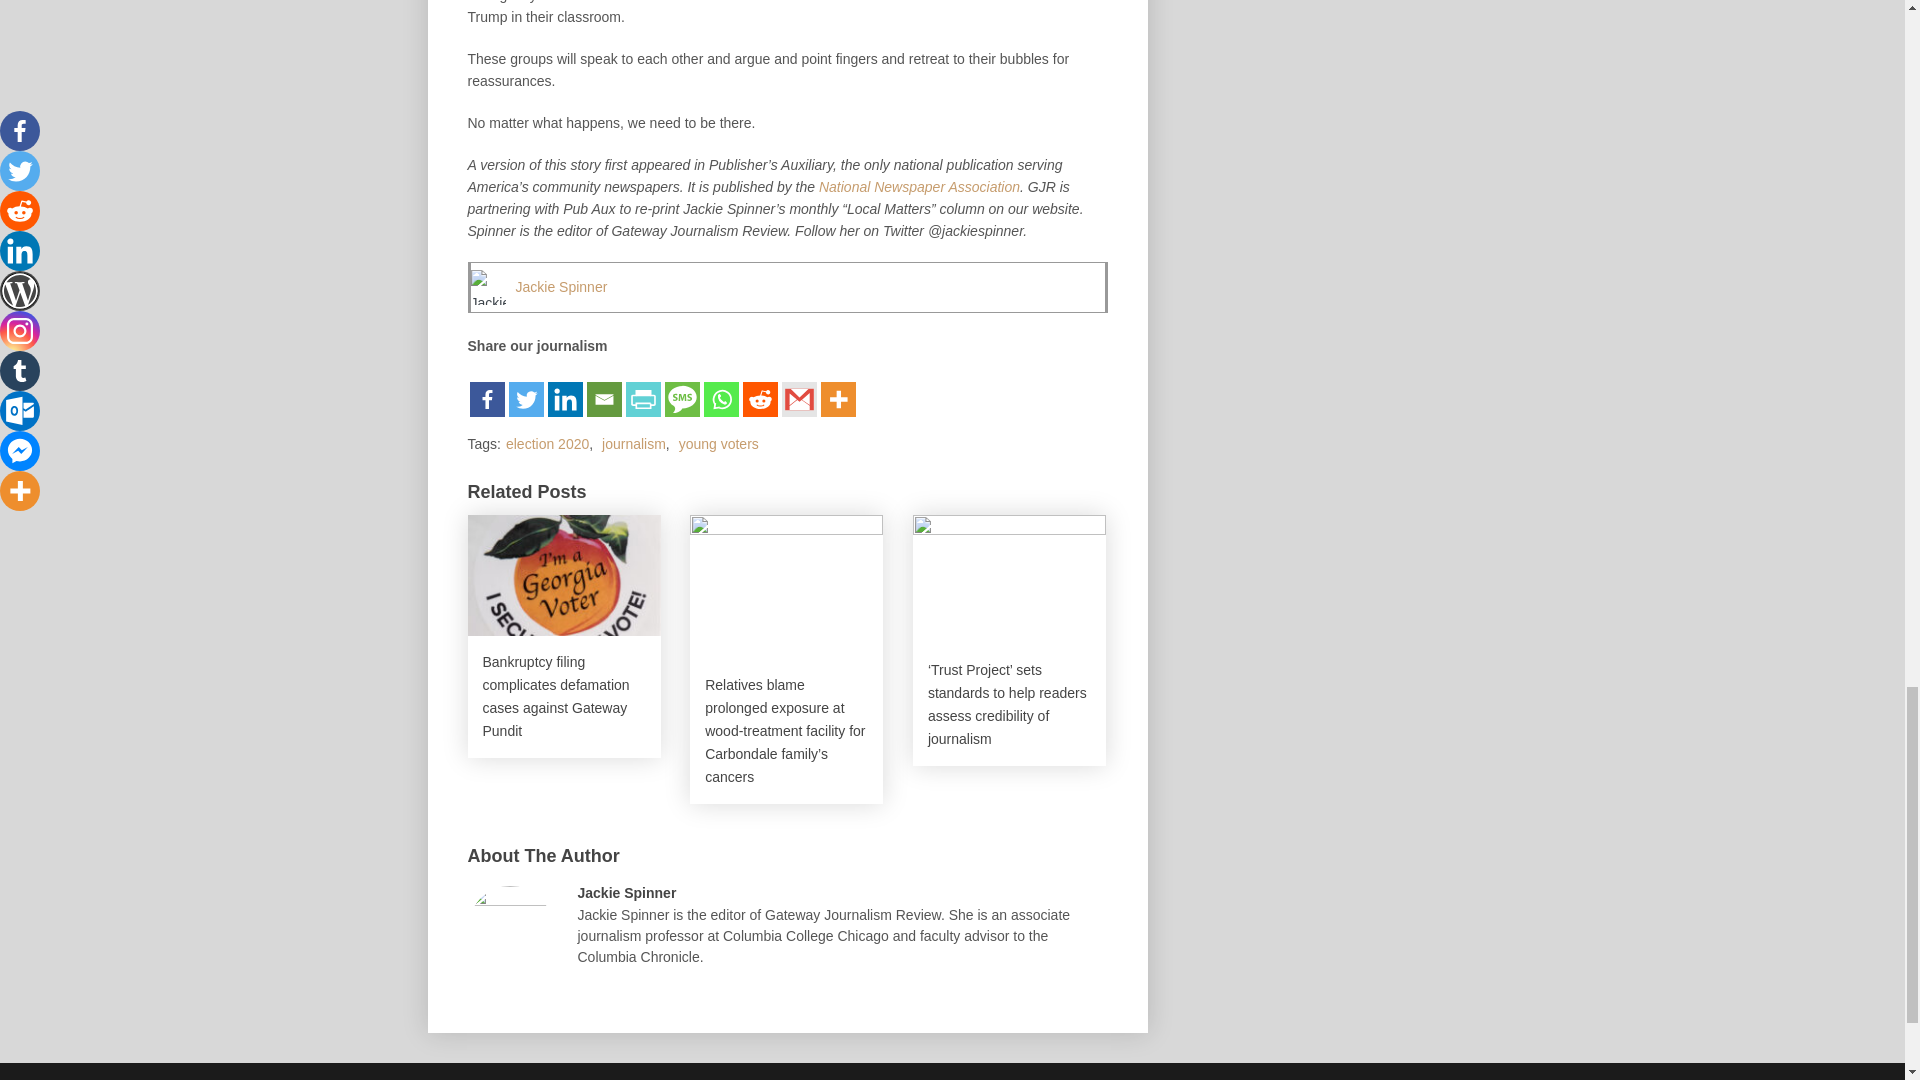  I want to click on Jackie Spinner, so click(562, 286).